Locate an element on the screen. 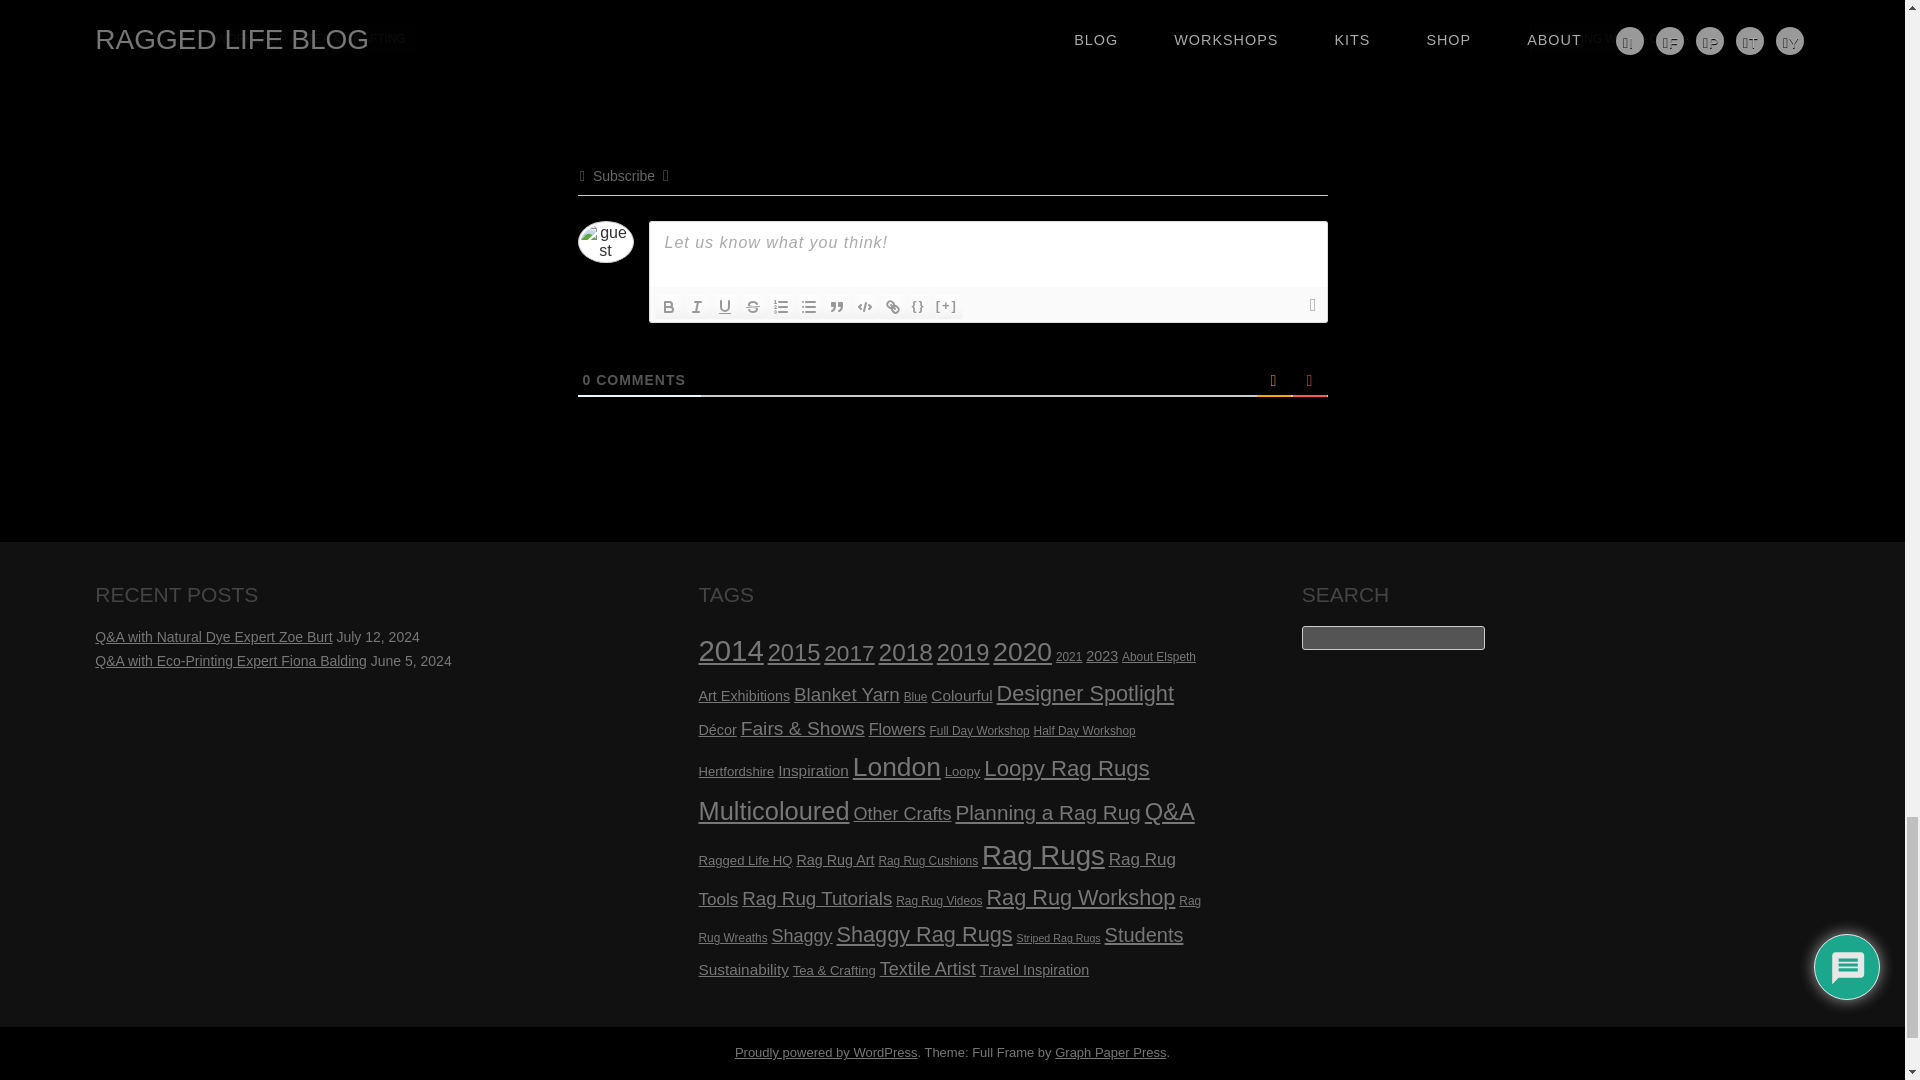 This screenshot has height=1080, width=1920. Ordered List is located at coordinates (780, 306).